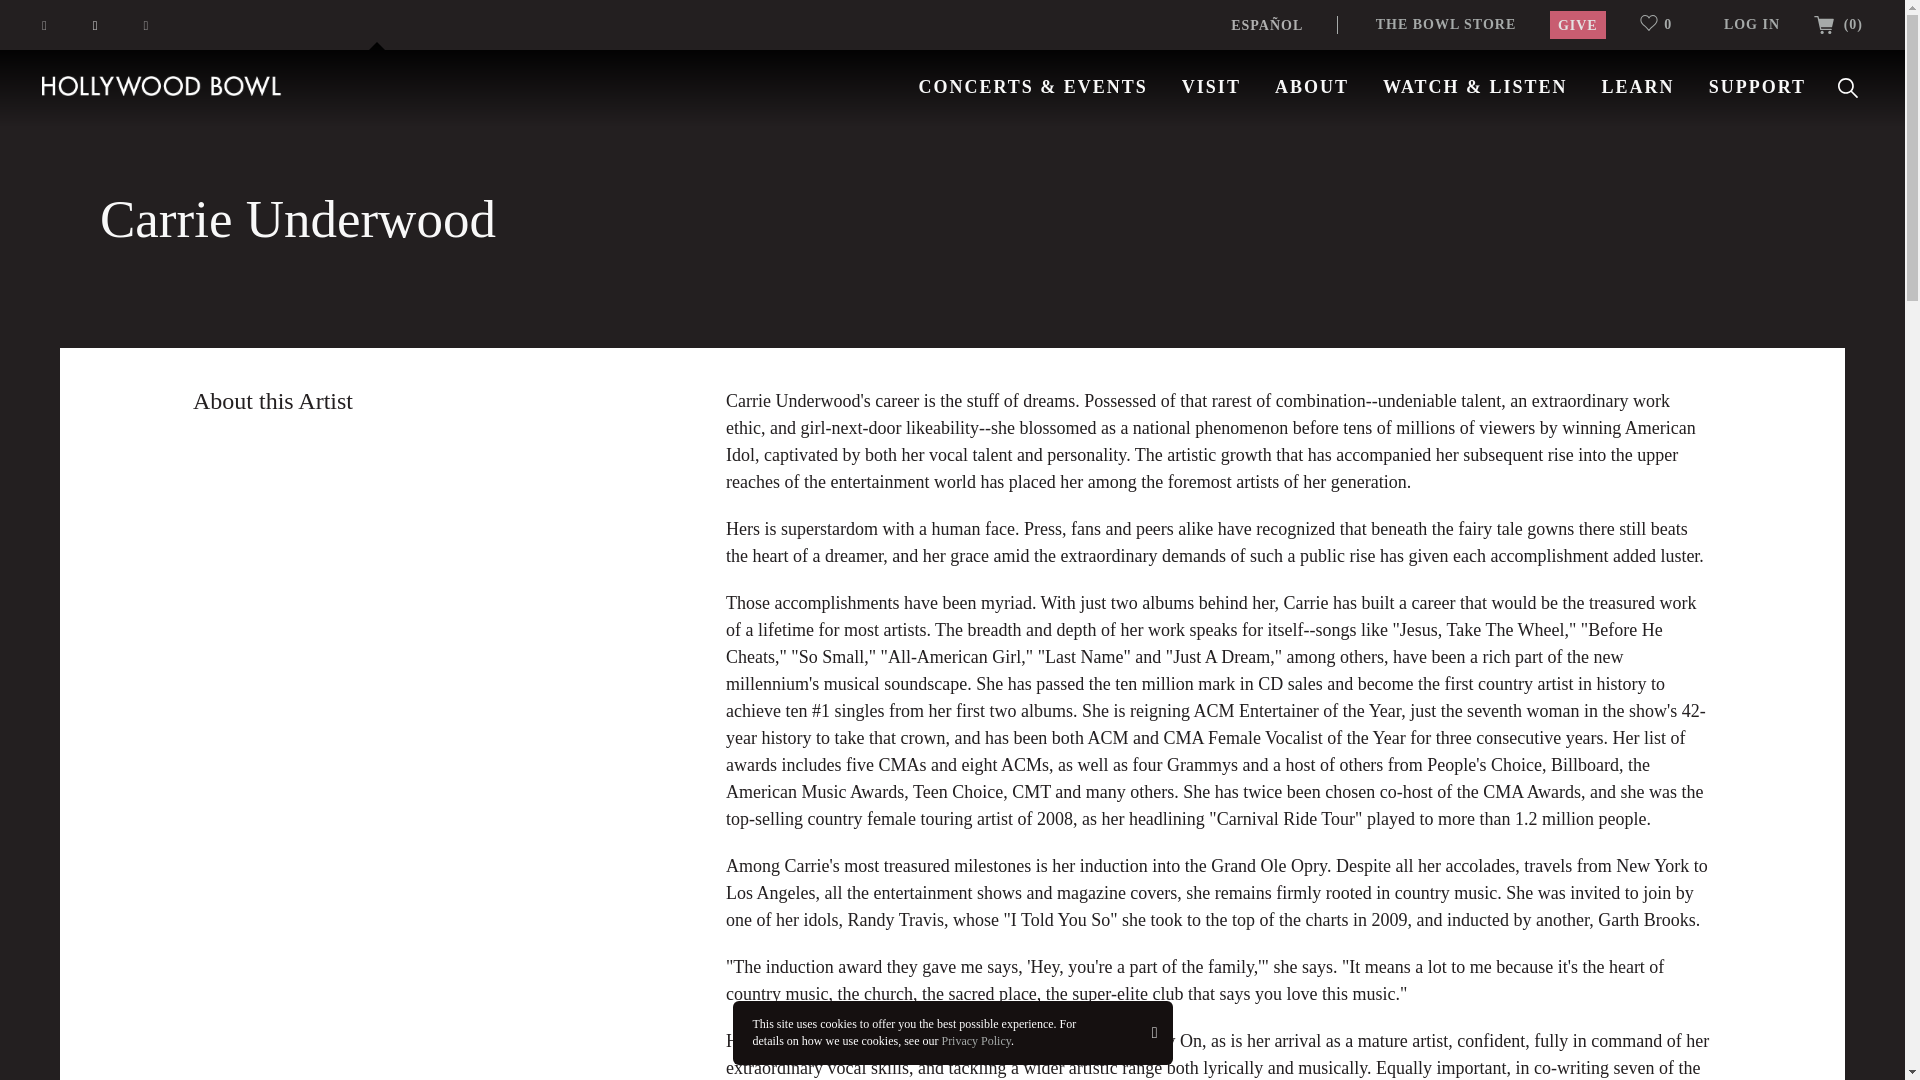  Describe the element at coordinates (1664, 24) in the screenshot. I see `0` at that location.